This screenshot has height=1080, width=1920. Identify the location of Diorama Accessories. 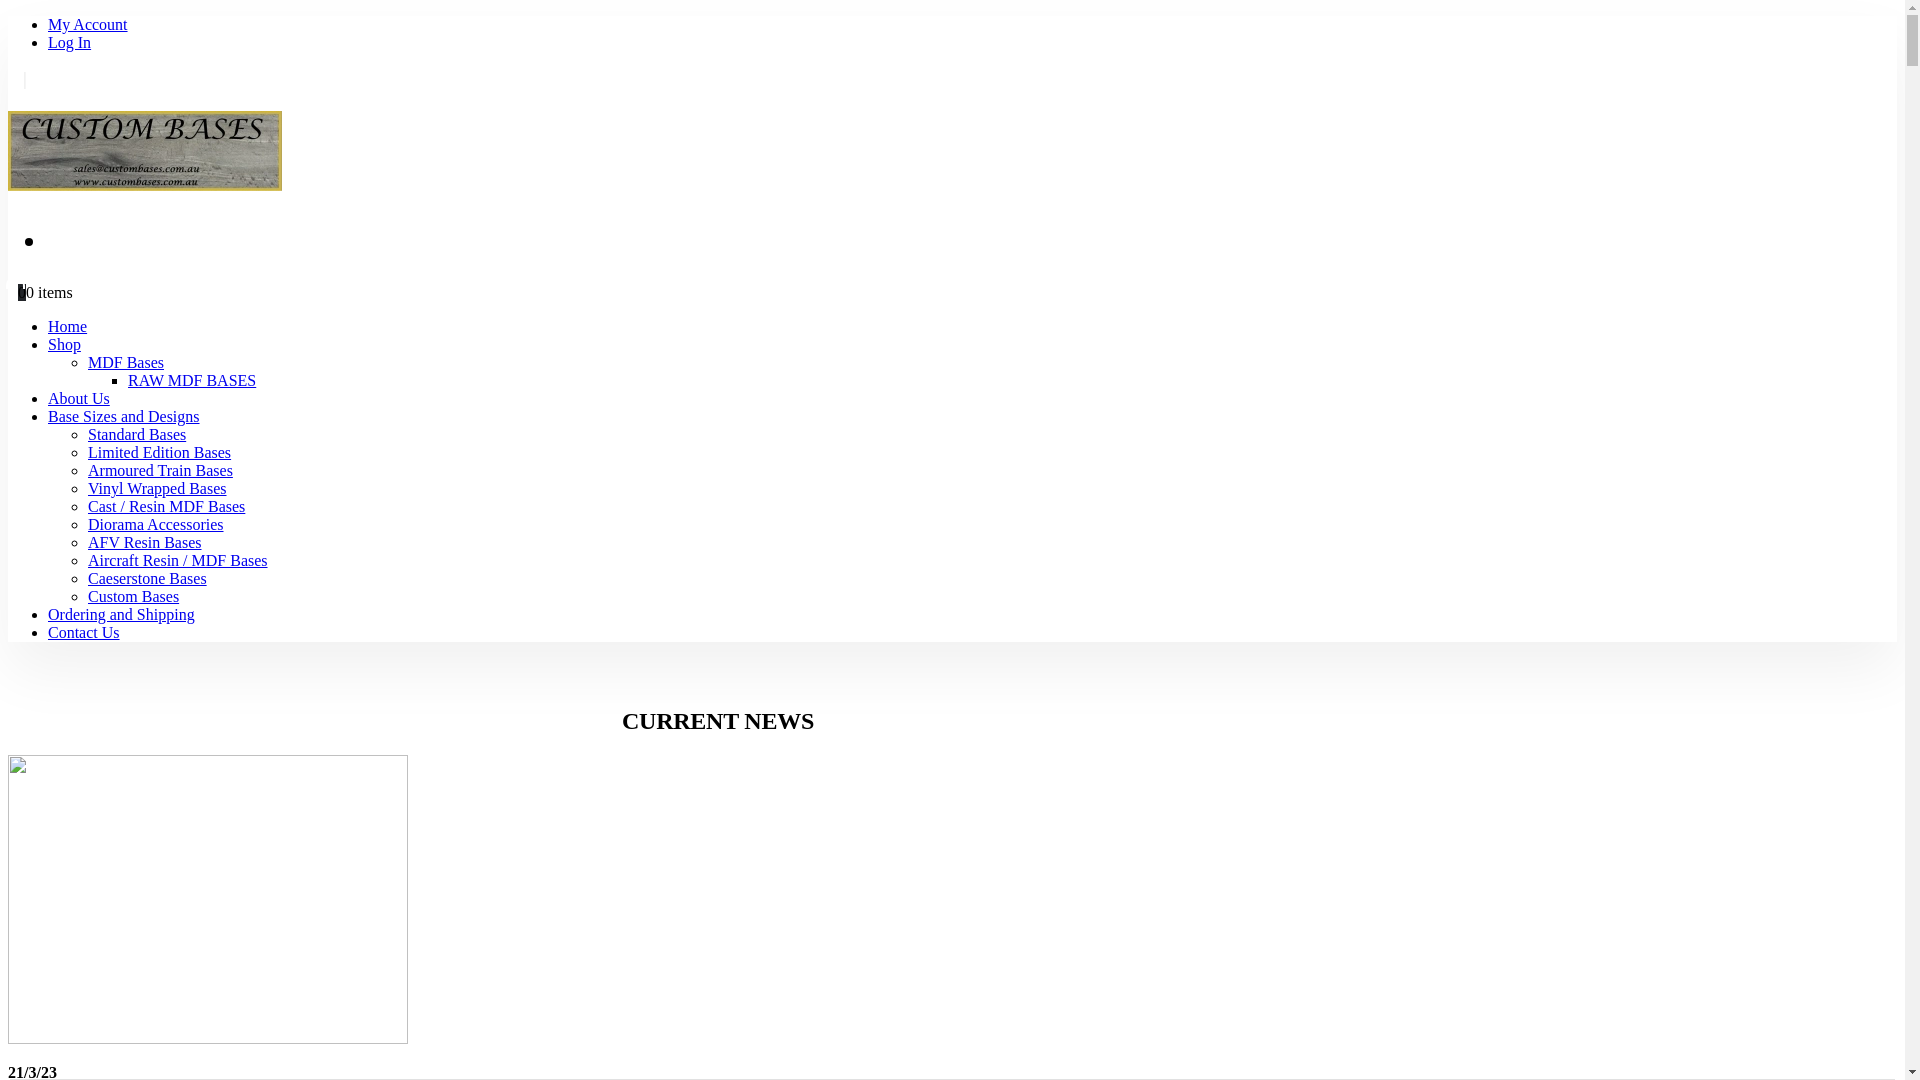
(156, 524).